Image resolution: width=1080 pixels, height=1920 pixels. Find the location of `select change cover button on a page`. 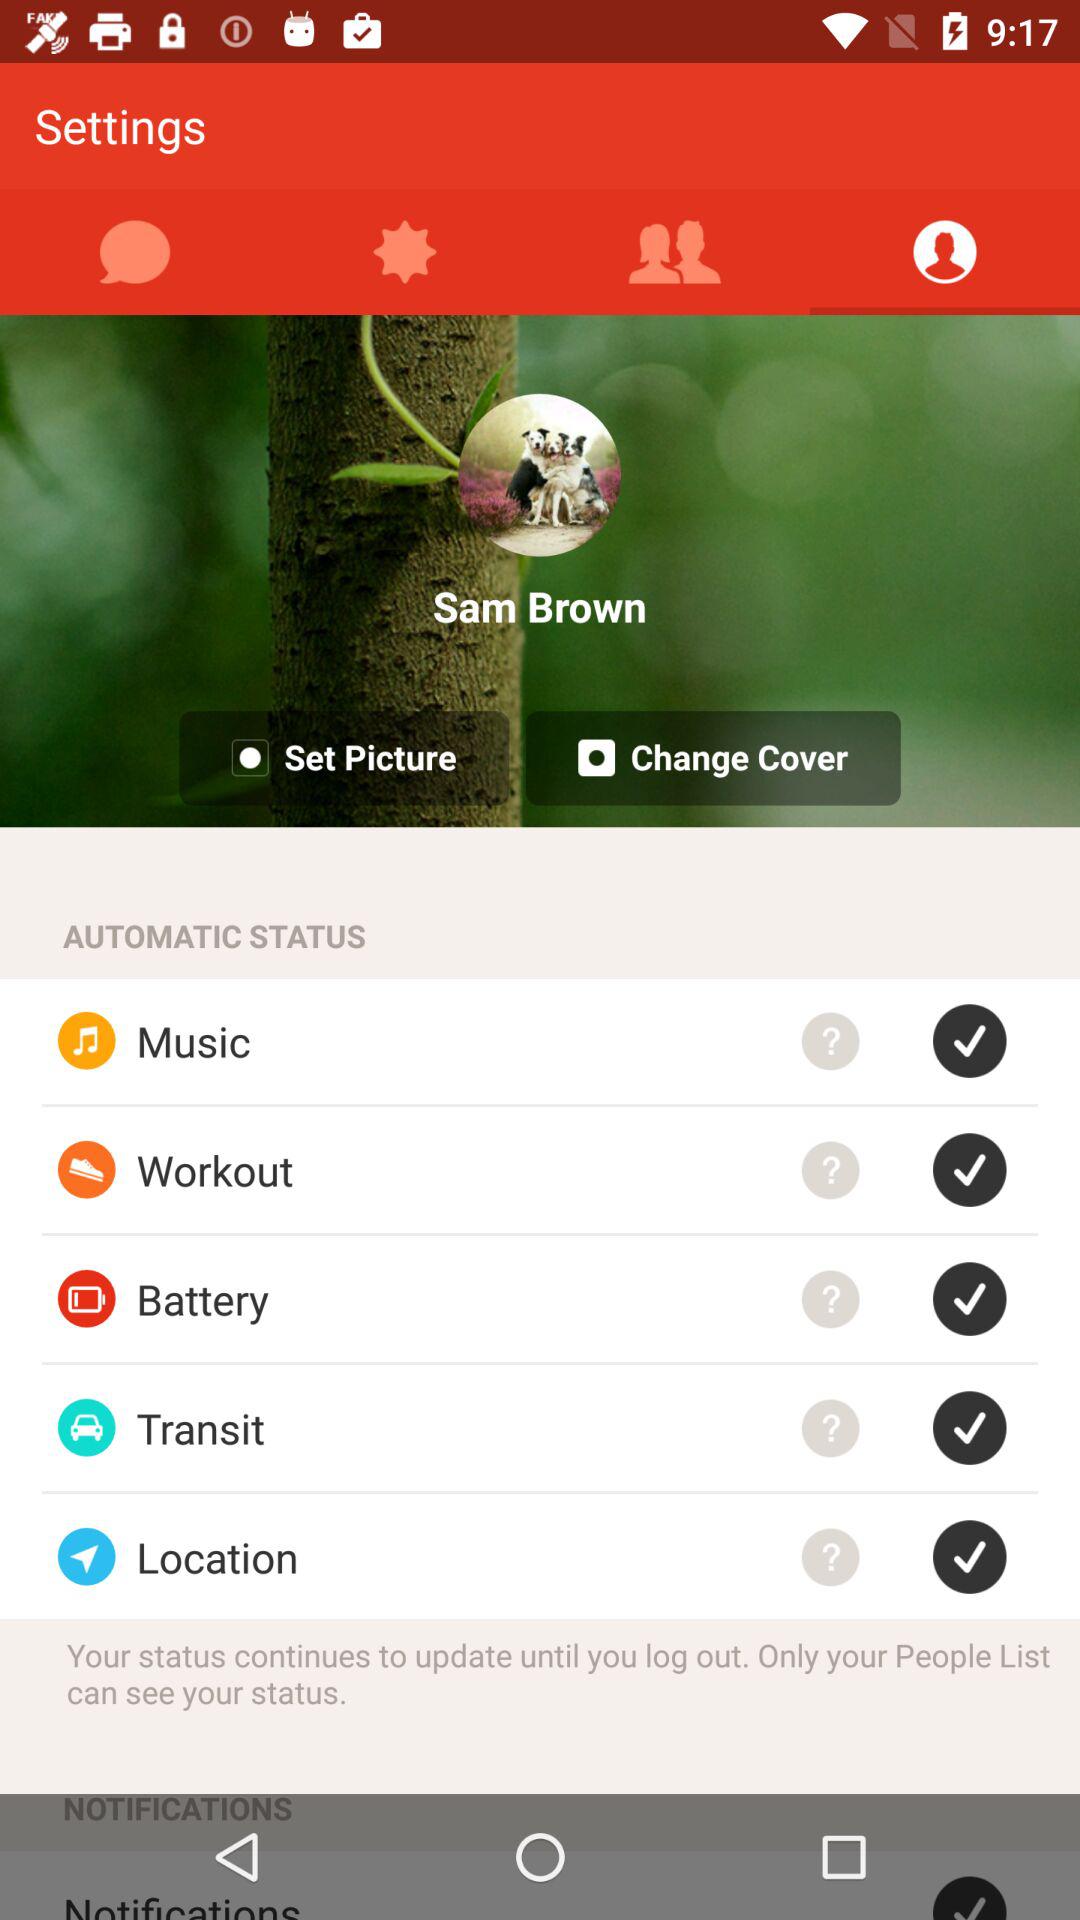

select change cover button on a page is located at coordinates (712, 758).